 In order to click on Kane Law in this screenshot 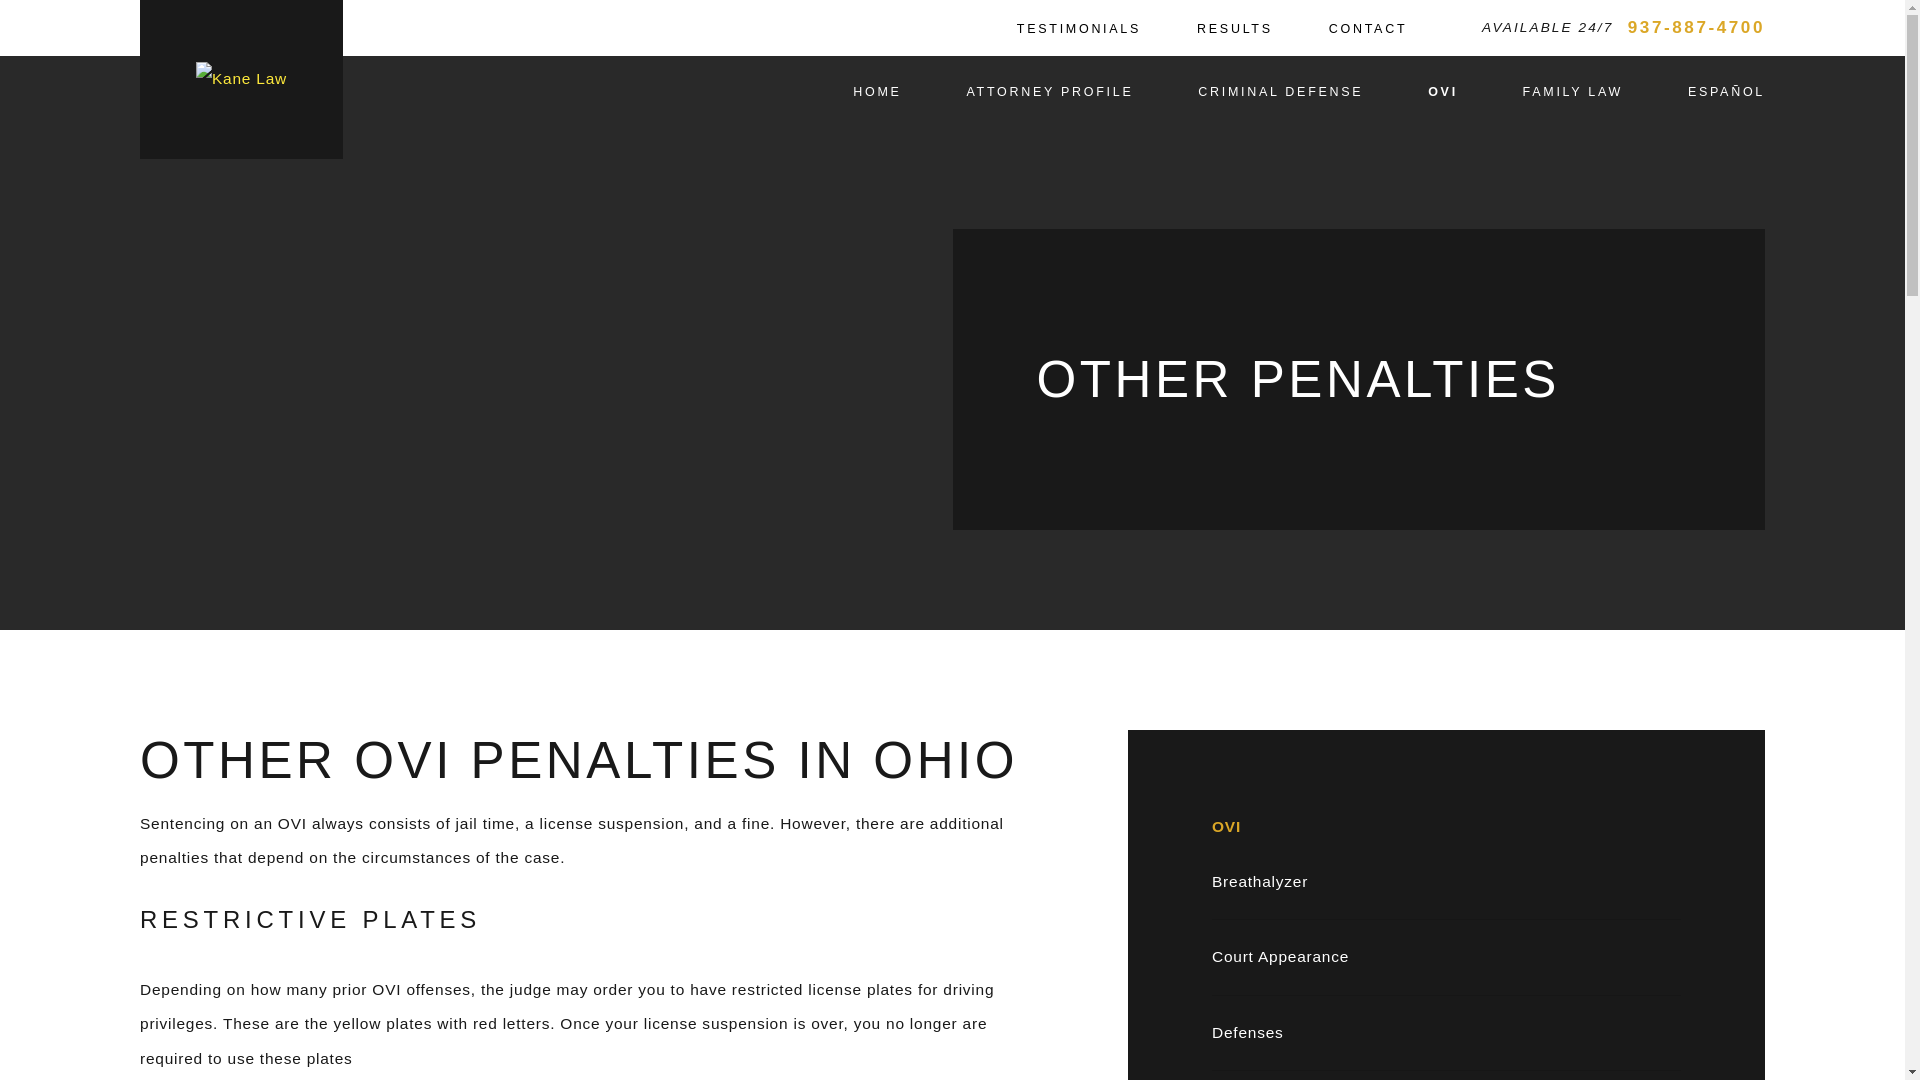, I will do `click(240, 79)`.